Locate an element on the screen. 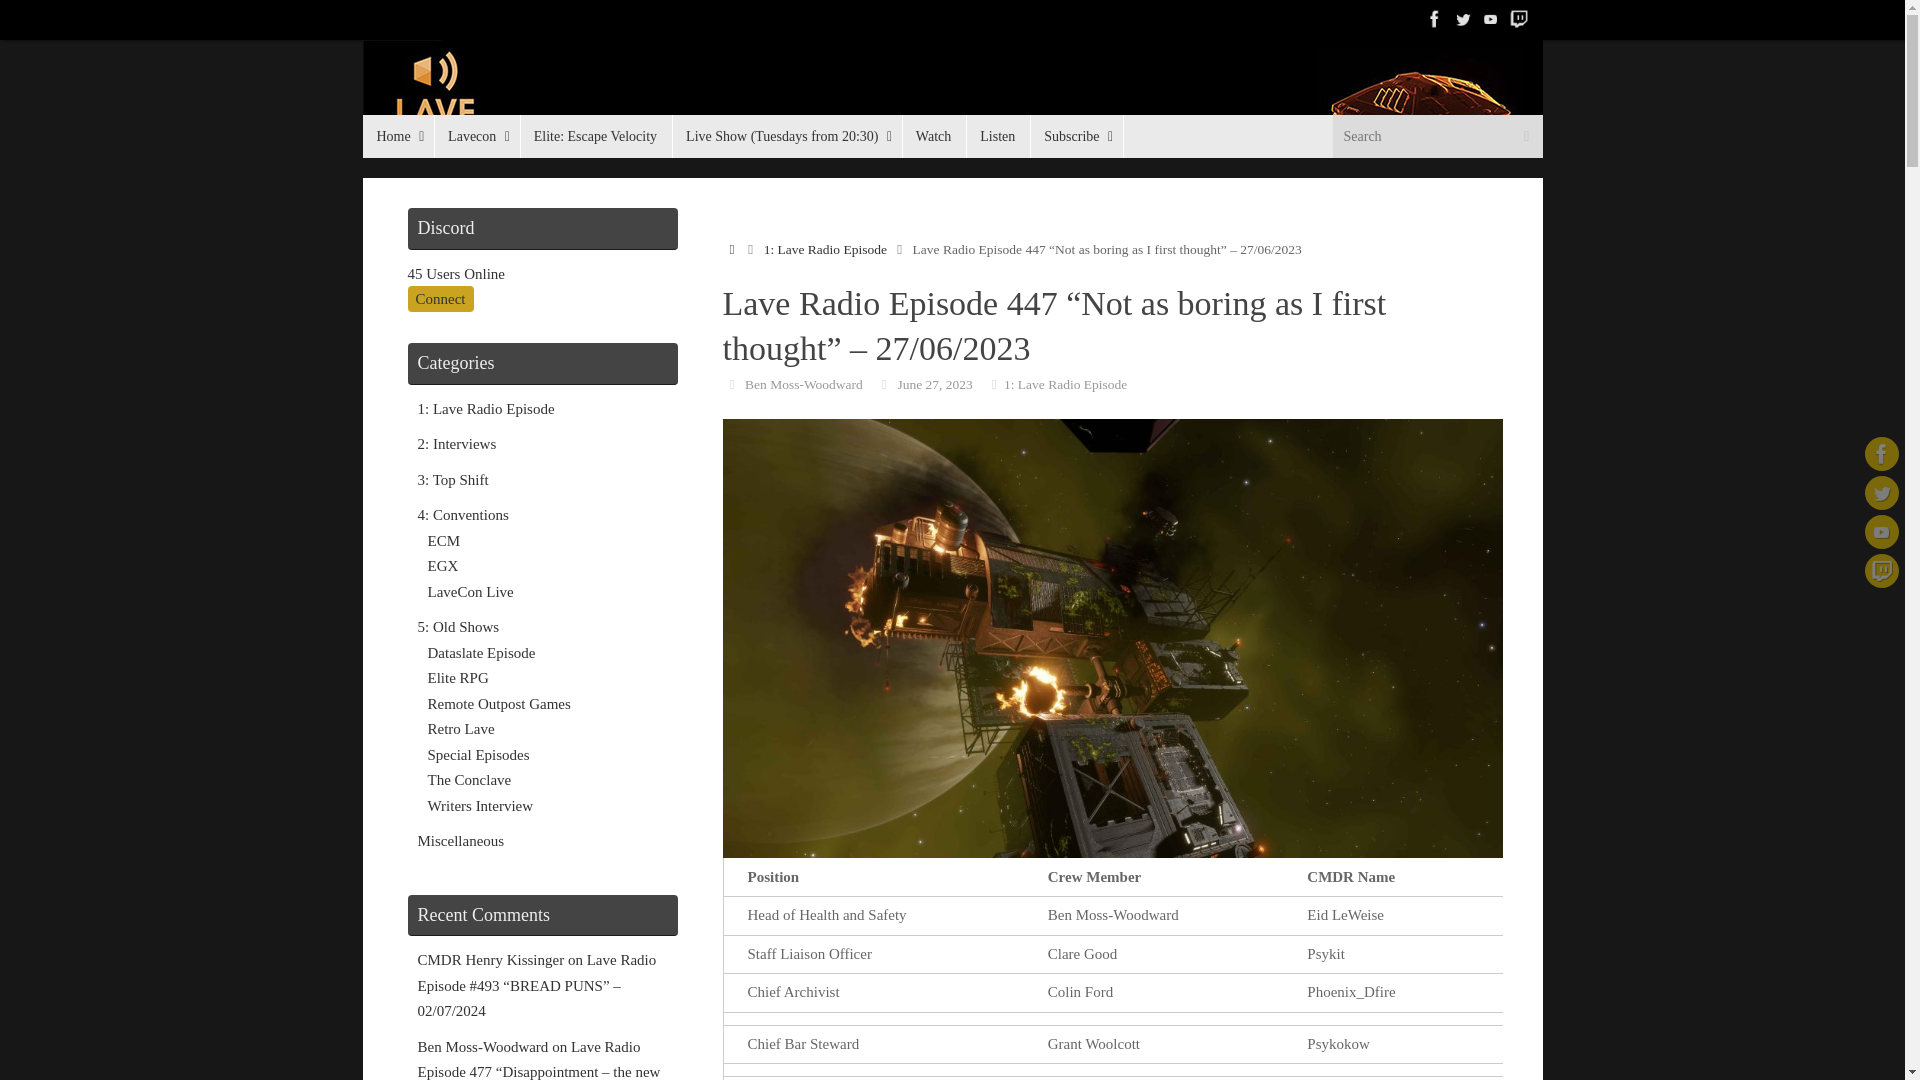 This screenshot has width=1920, height=1080. Twitch is located at coordinates (1518, 19).